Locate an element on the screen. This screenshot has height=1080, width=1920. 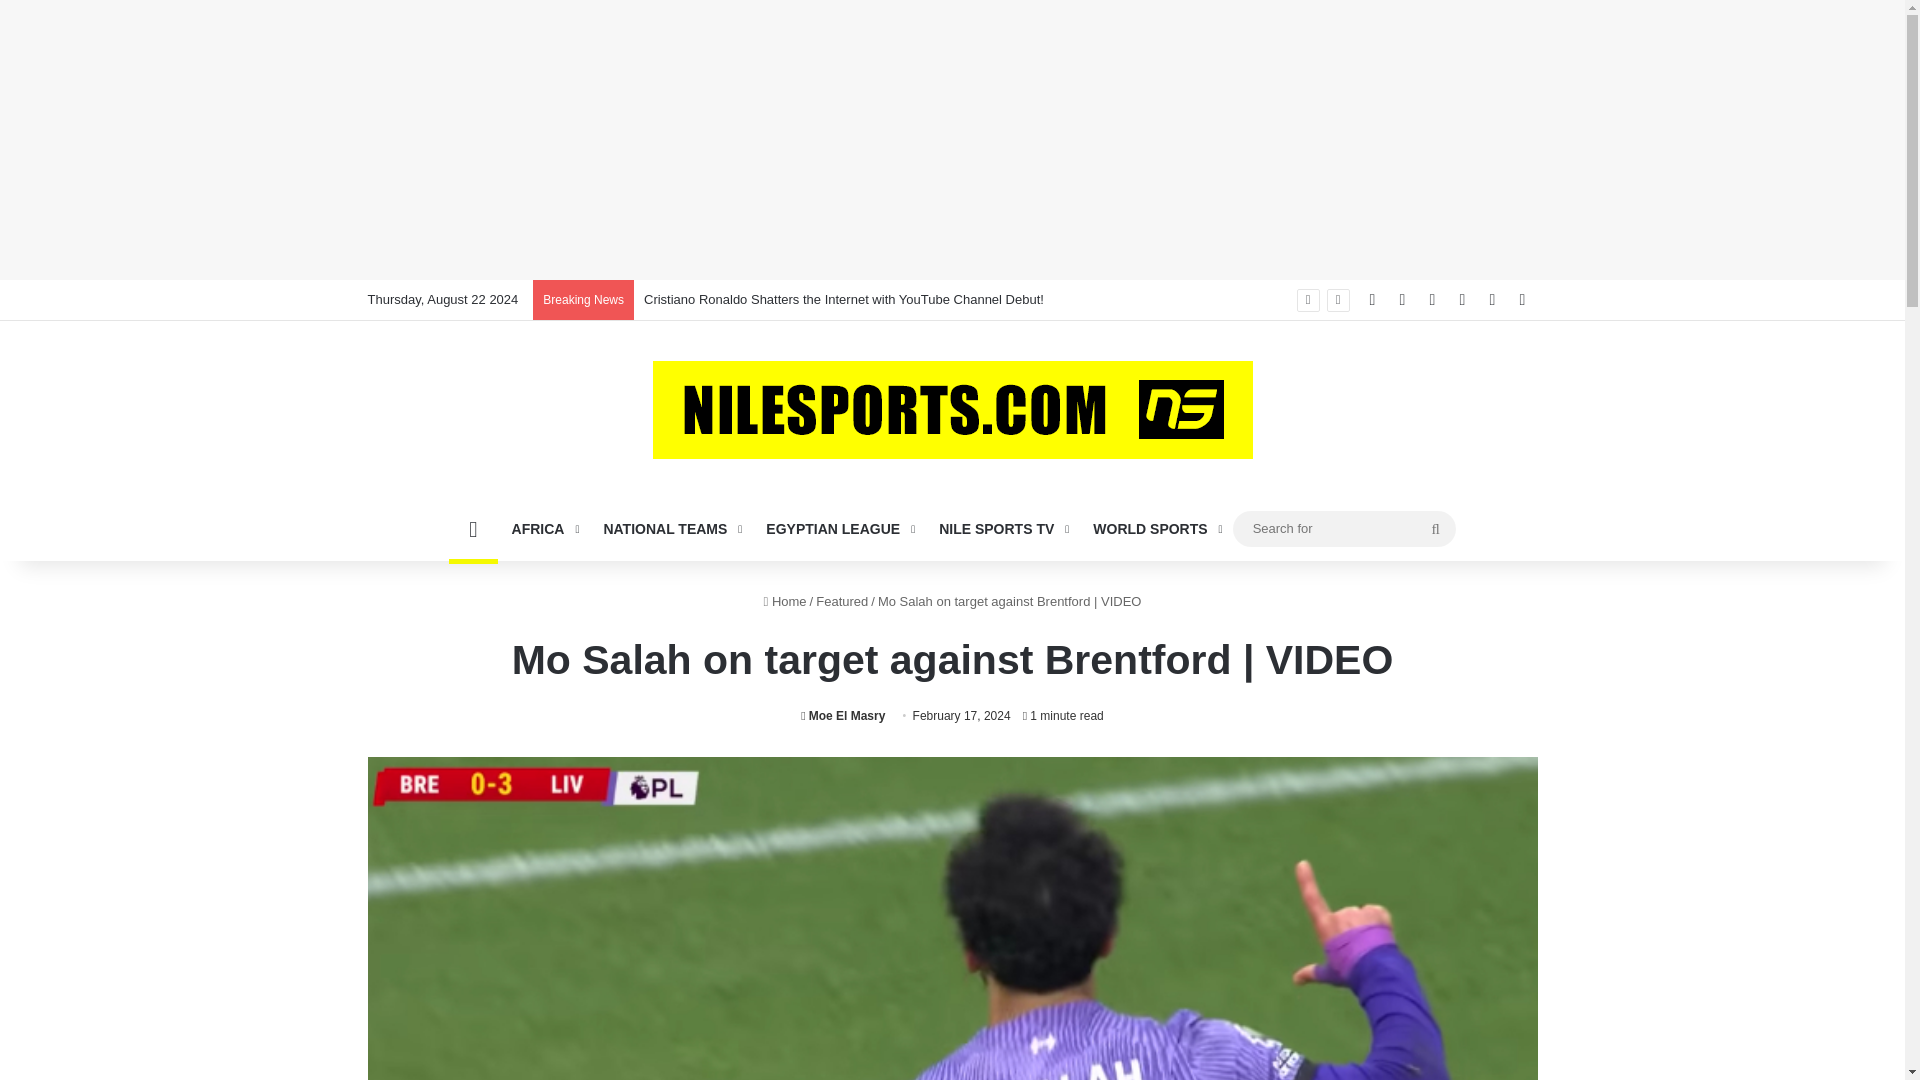
Egyptian National Football Team is located at coordinates (670, 528).